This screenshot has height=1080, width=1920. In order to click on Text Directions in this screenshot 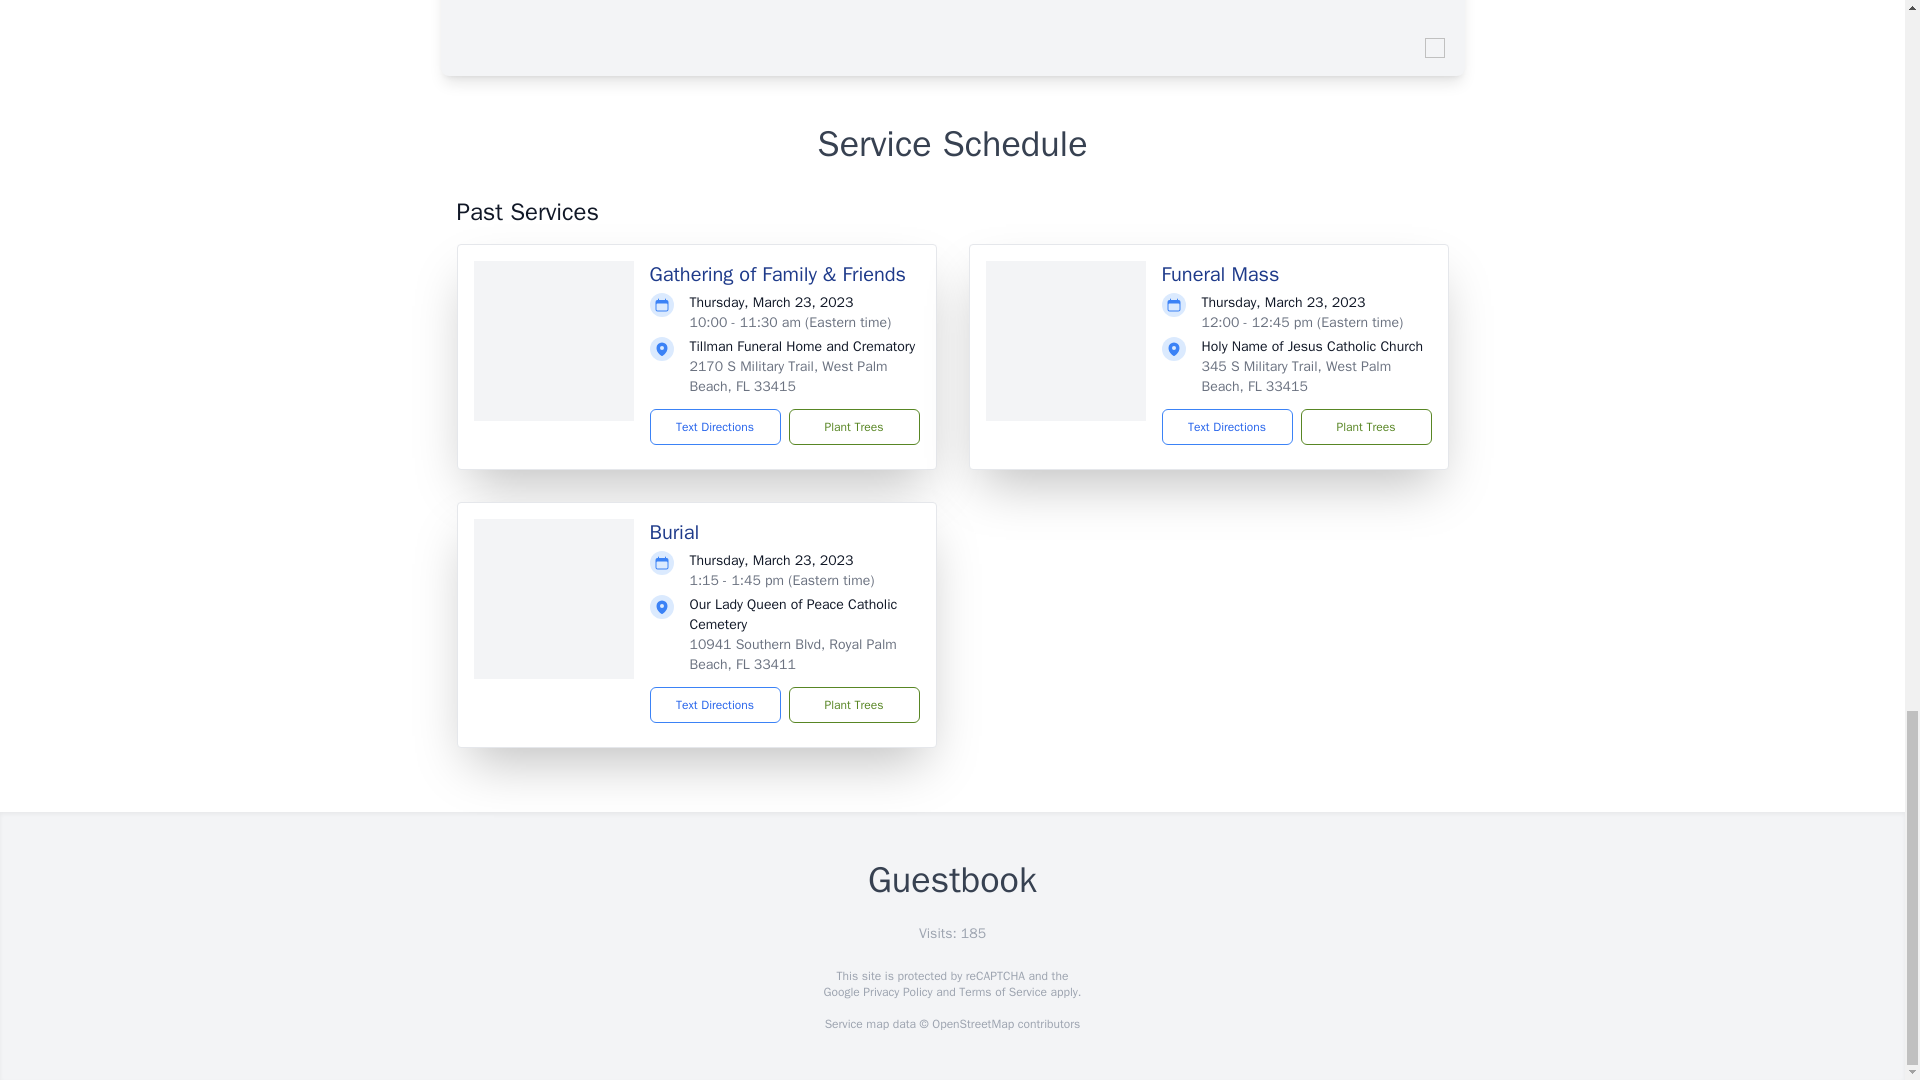, I will do `click(1226, 426)`.